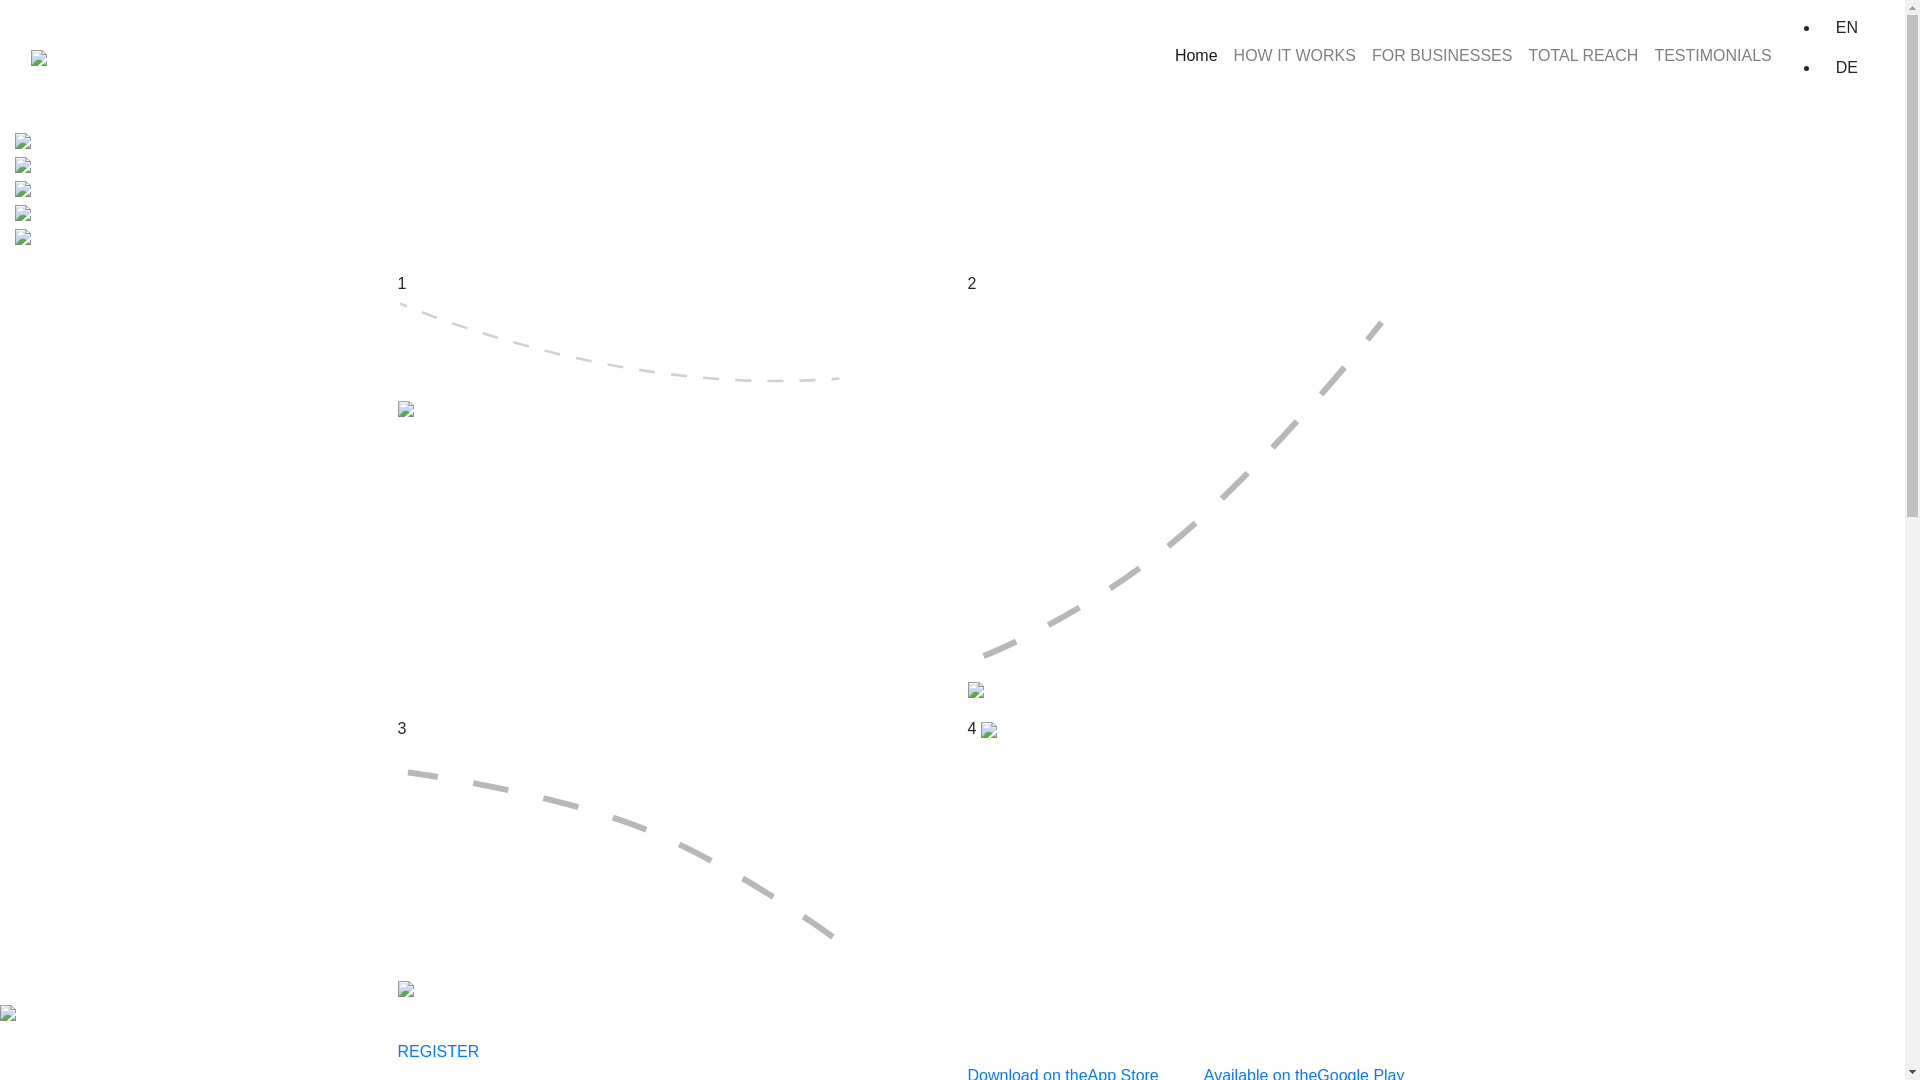 This screenshot has height=1080, width=1920. What do you see at coordinates (1712, 56) in the screenshot?
I see `TESTIMONIALS` at bounding box center [1712, 56].